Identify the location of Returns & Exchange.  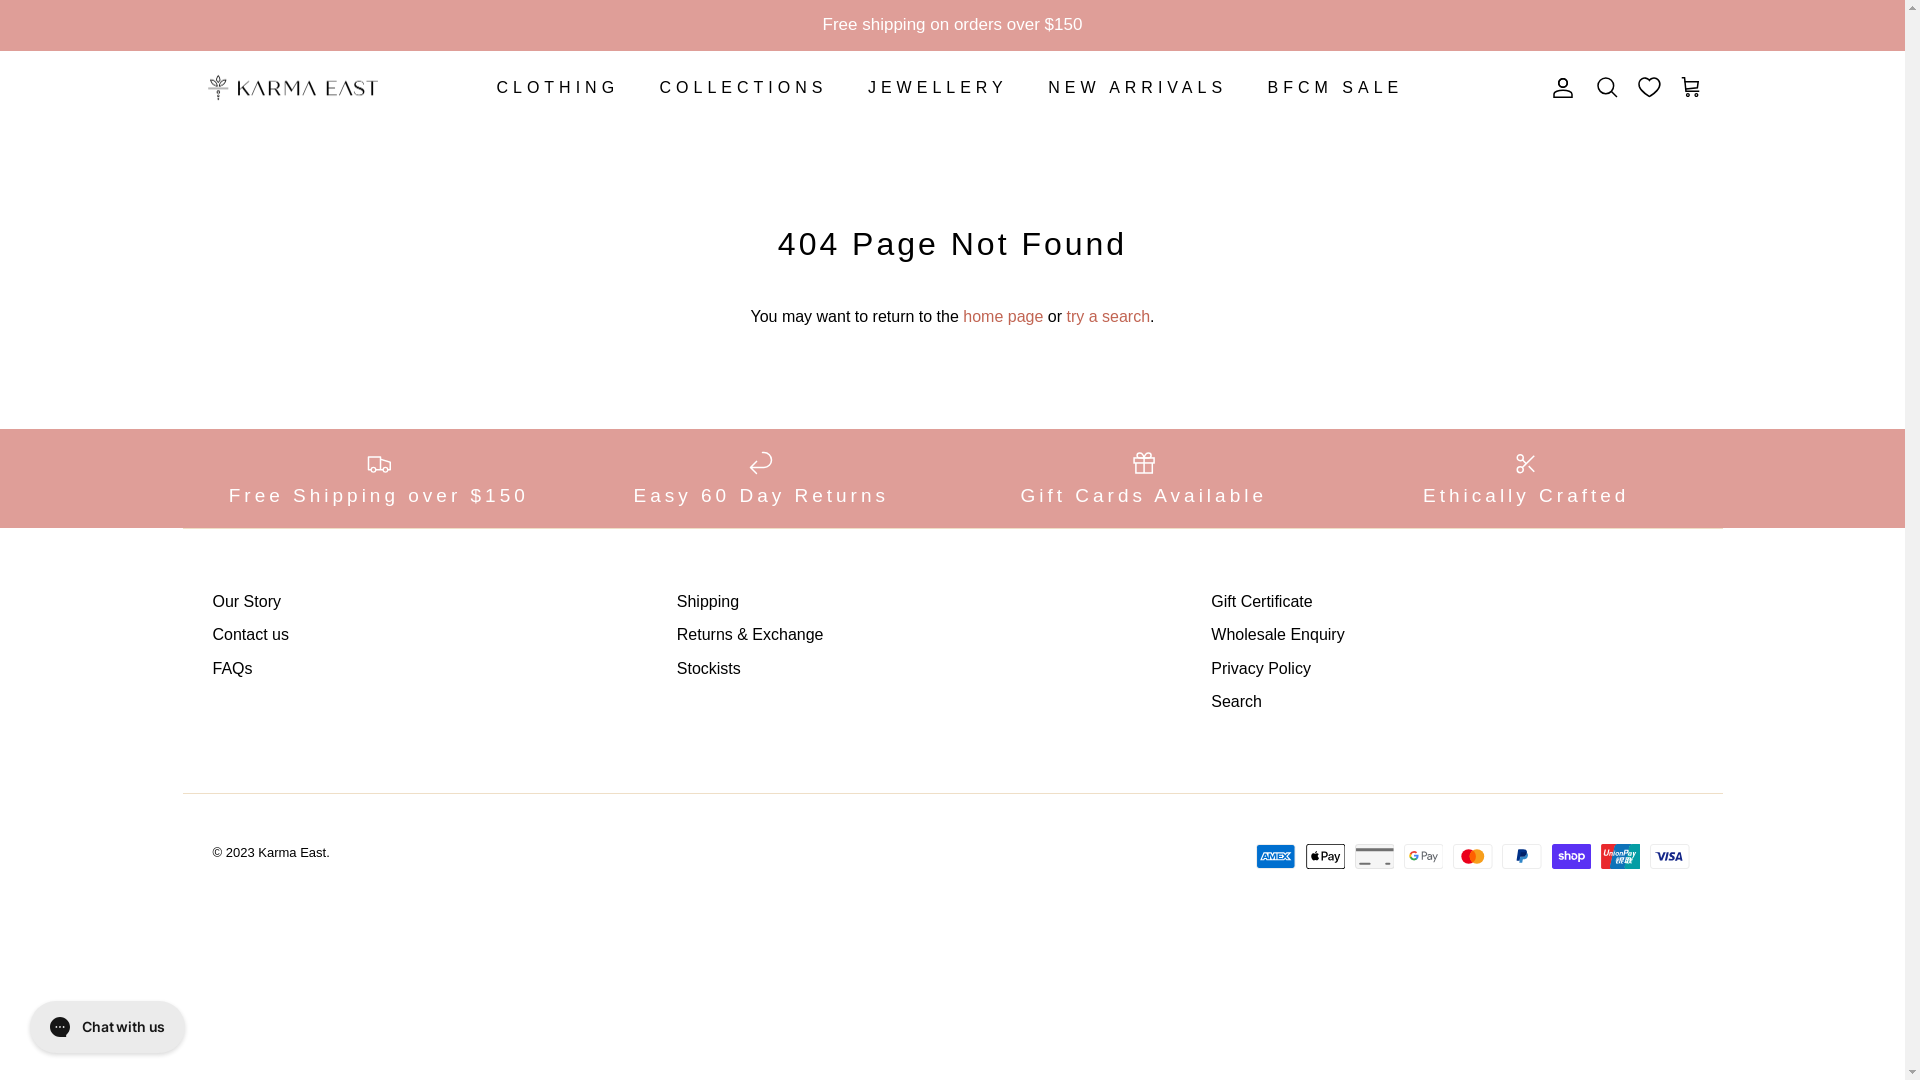
(750, 634).